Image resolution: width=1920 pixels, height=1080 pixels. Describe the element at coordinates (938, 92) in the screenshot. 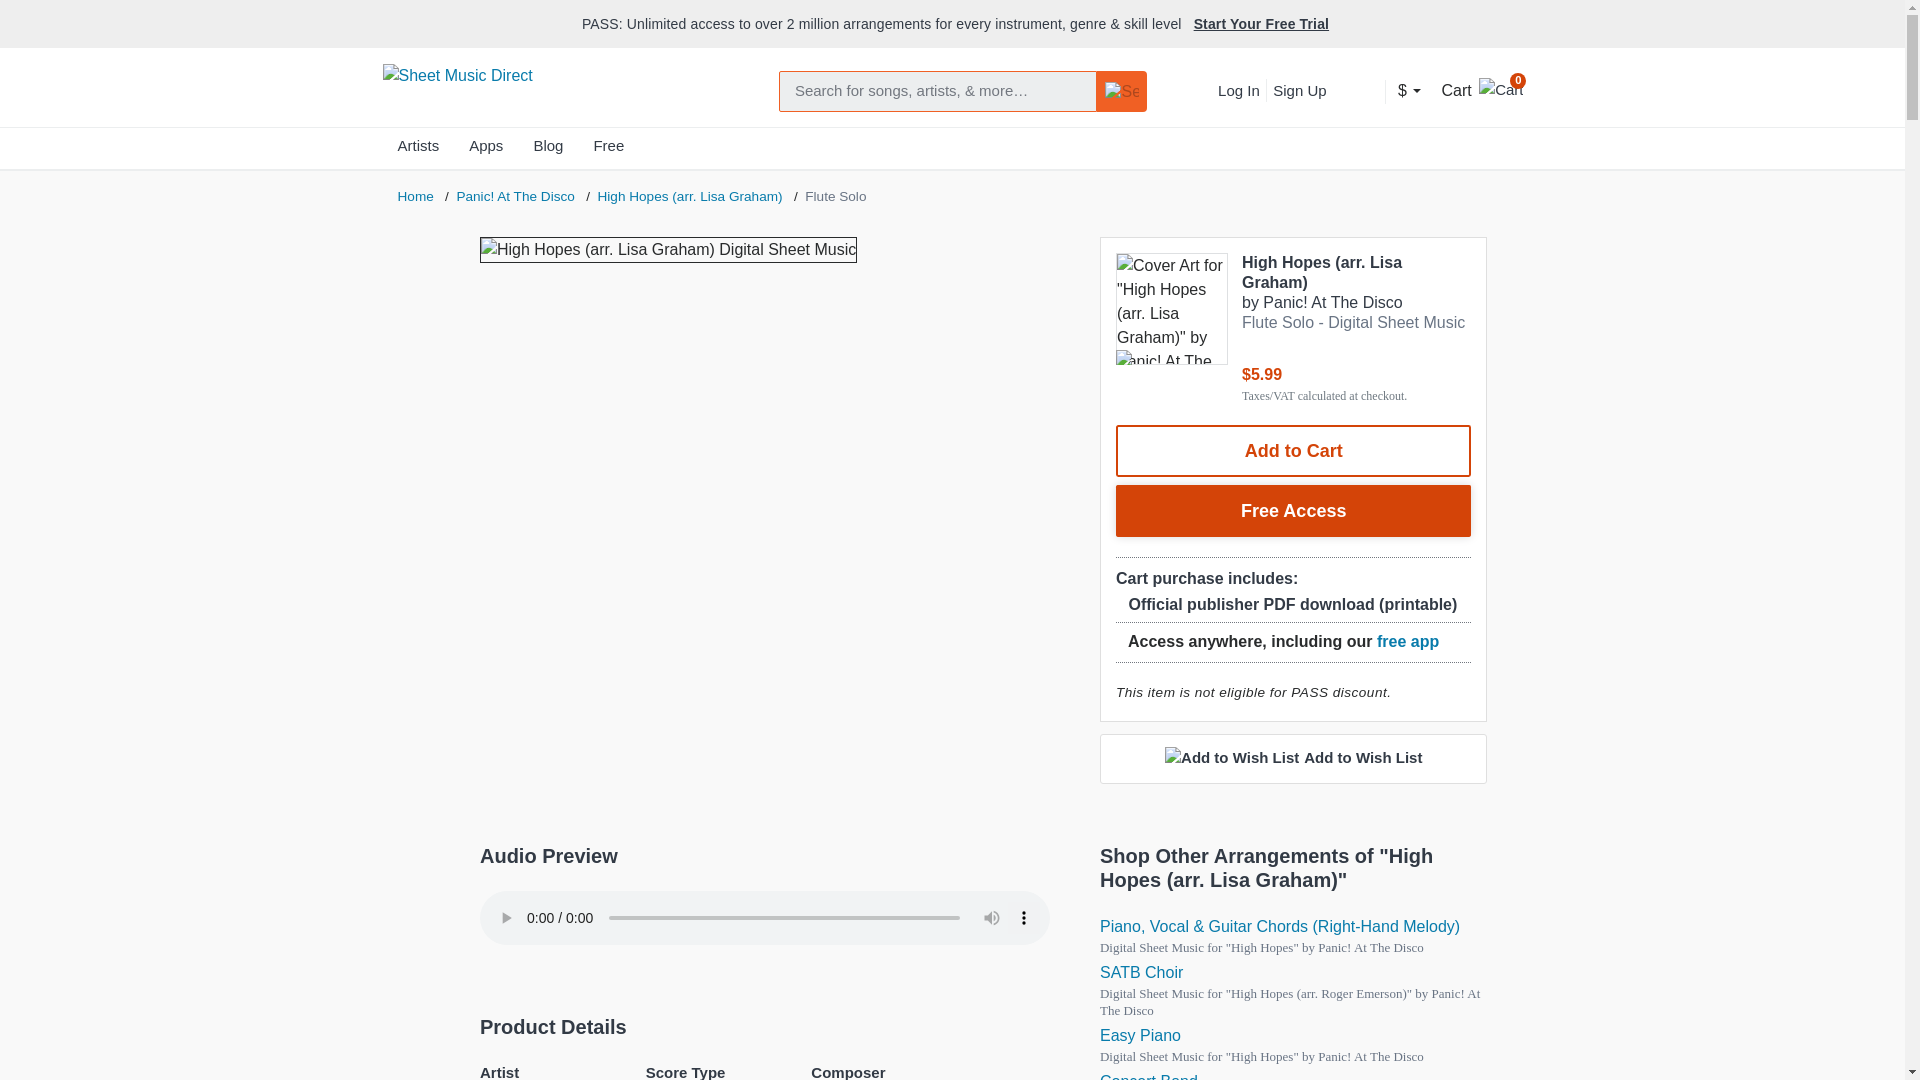

I see `Search for sheet music` at that location.